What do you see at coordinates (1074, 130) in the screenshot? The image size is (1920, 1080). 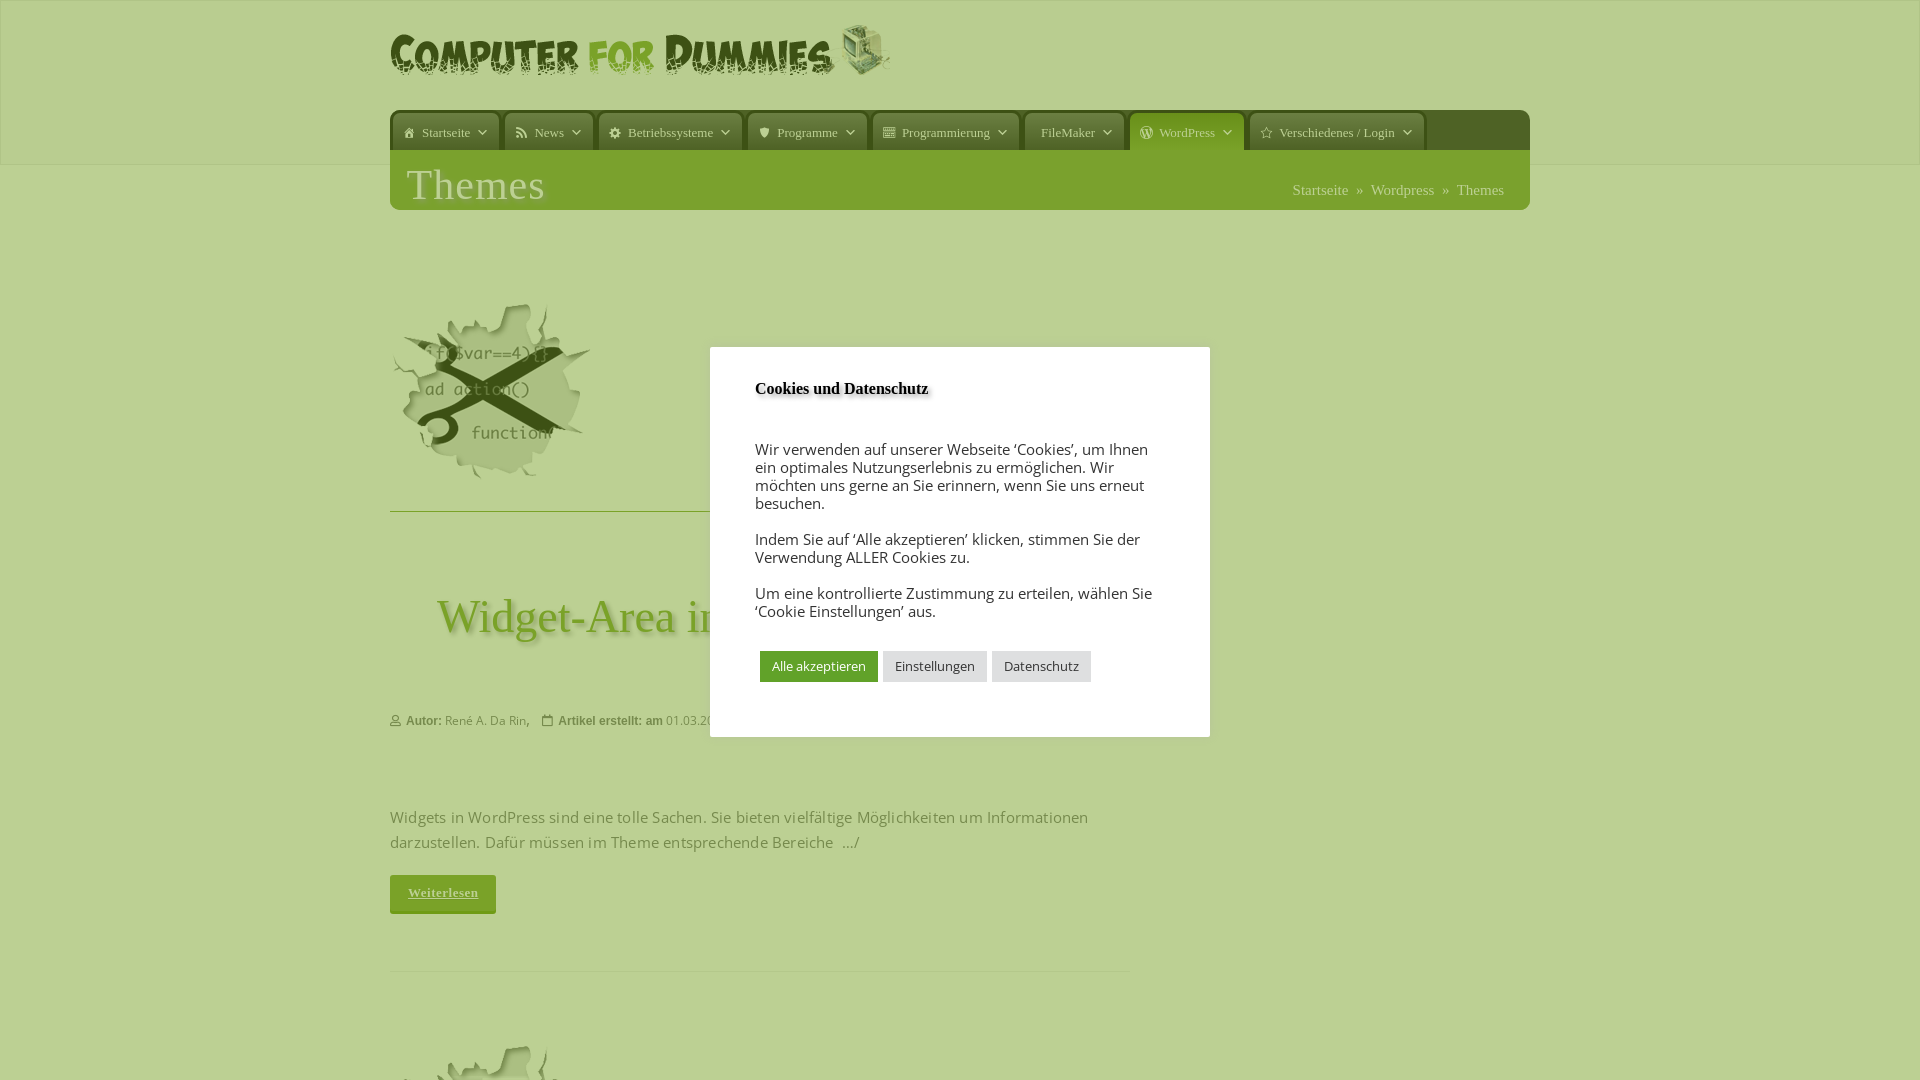 I see `FileMaker` at bounding box center [1074, 130].